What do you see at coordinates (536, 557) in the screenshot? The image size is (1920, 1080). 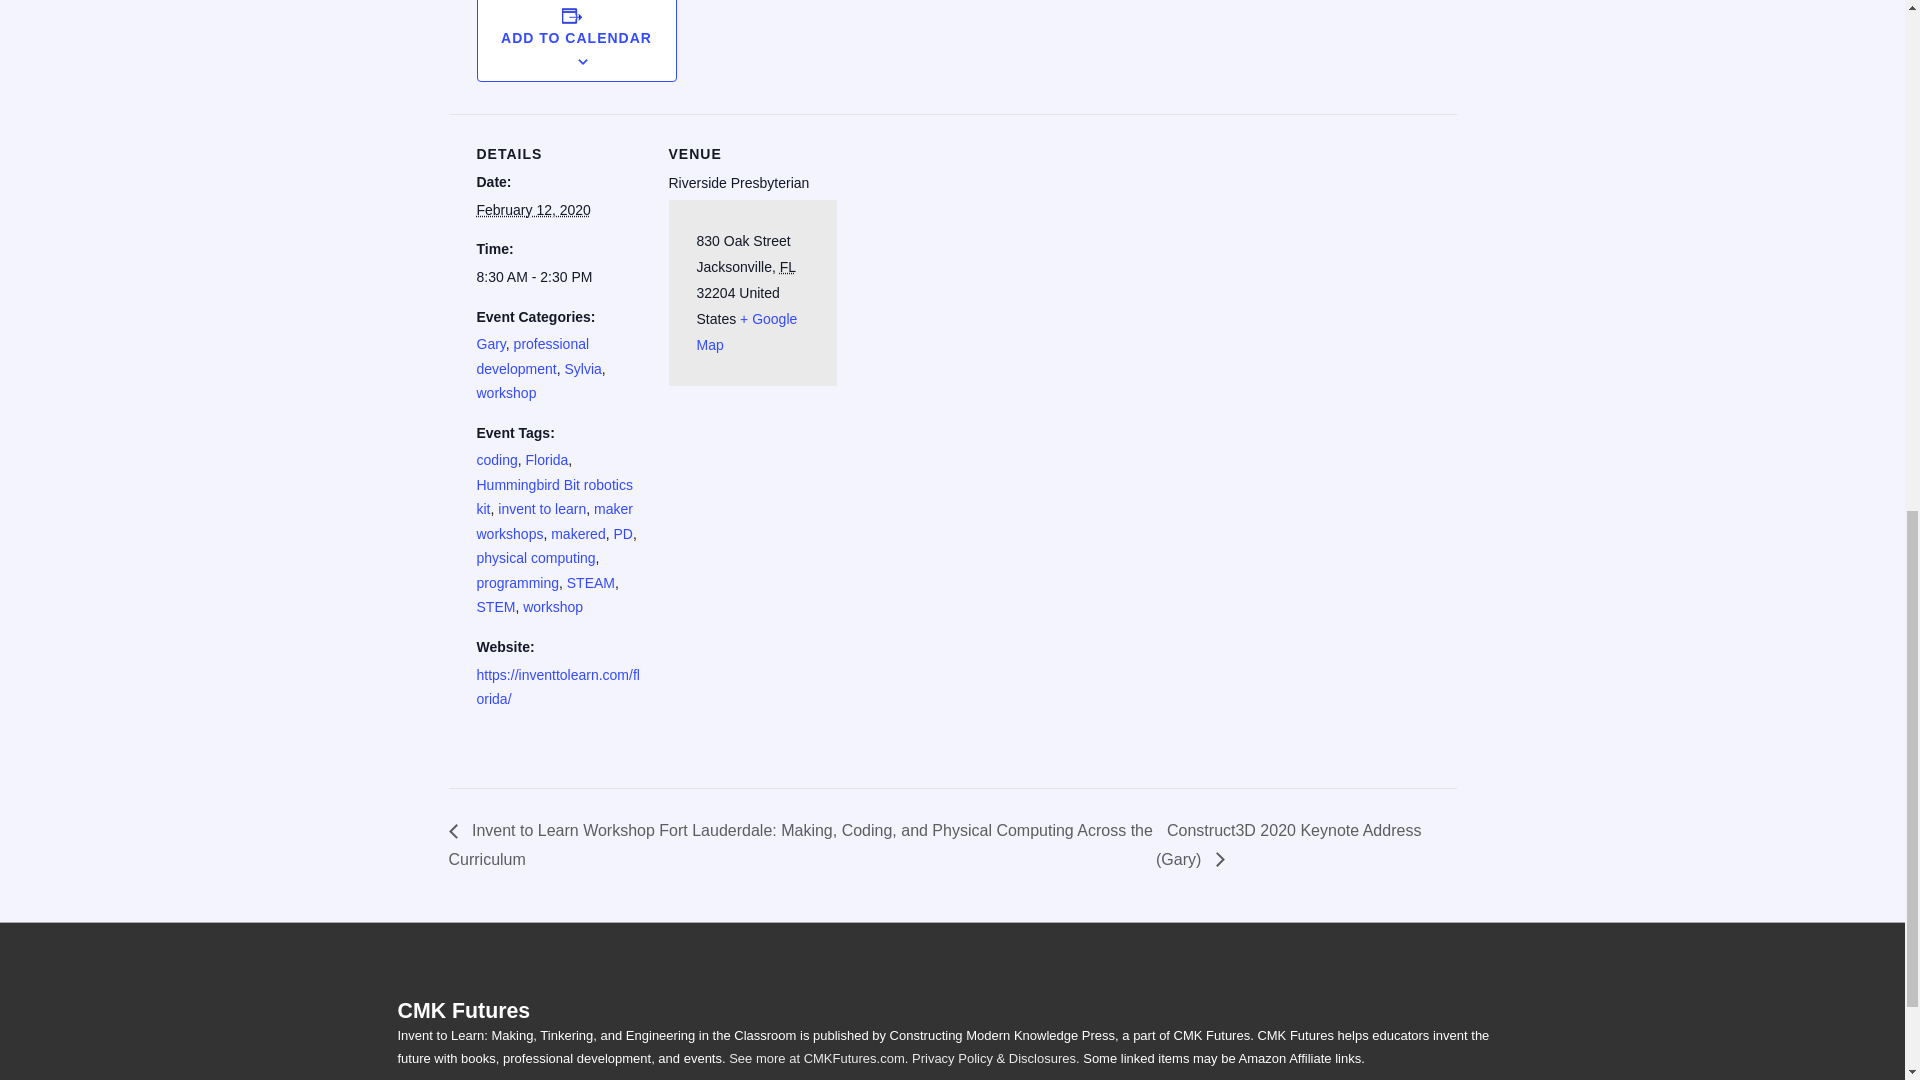 I see `physical computing` at bounding box center [536, 557].